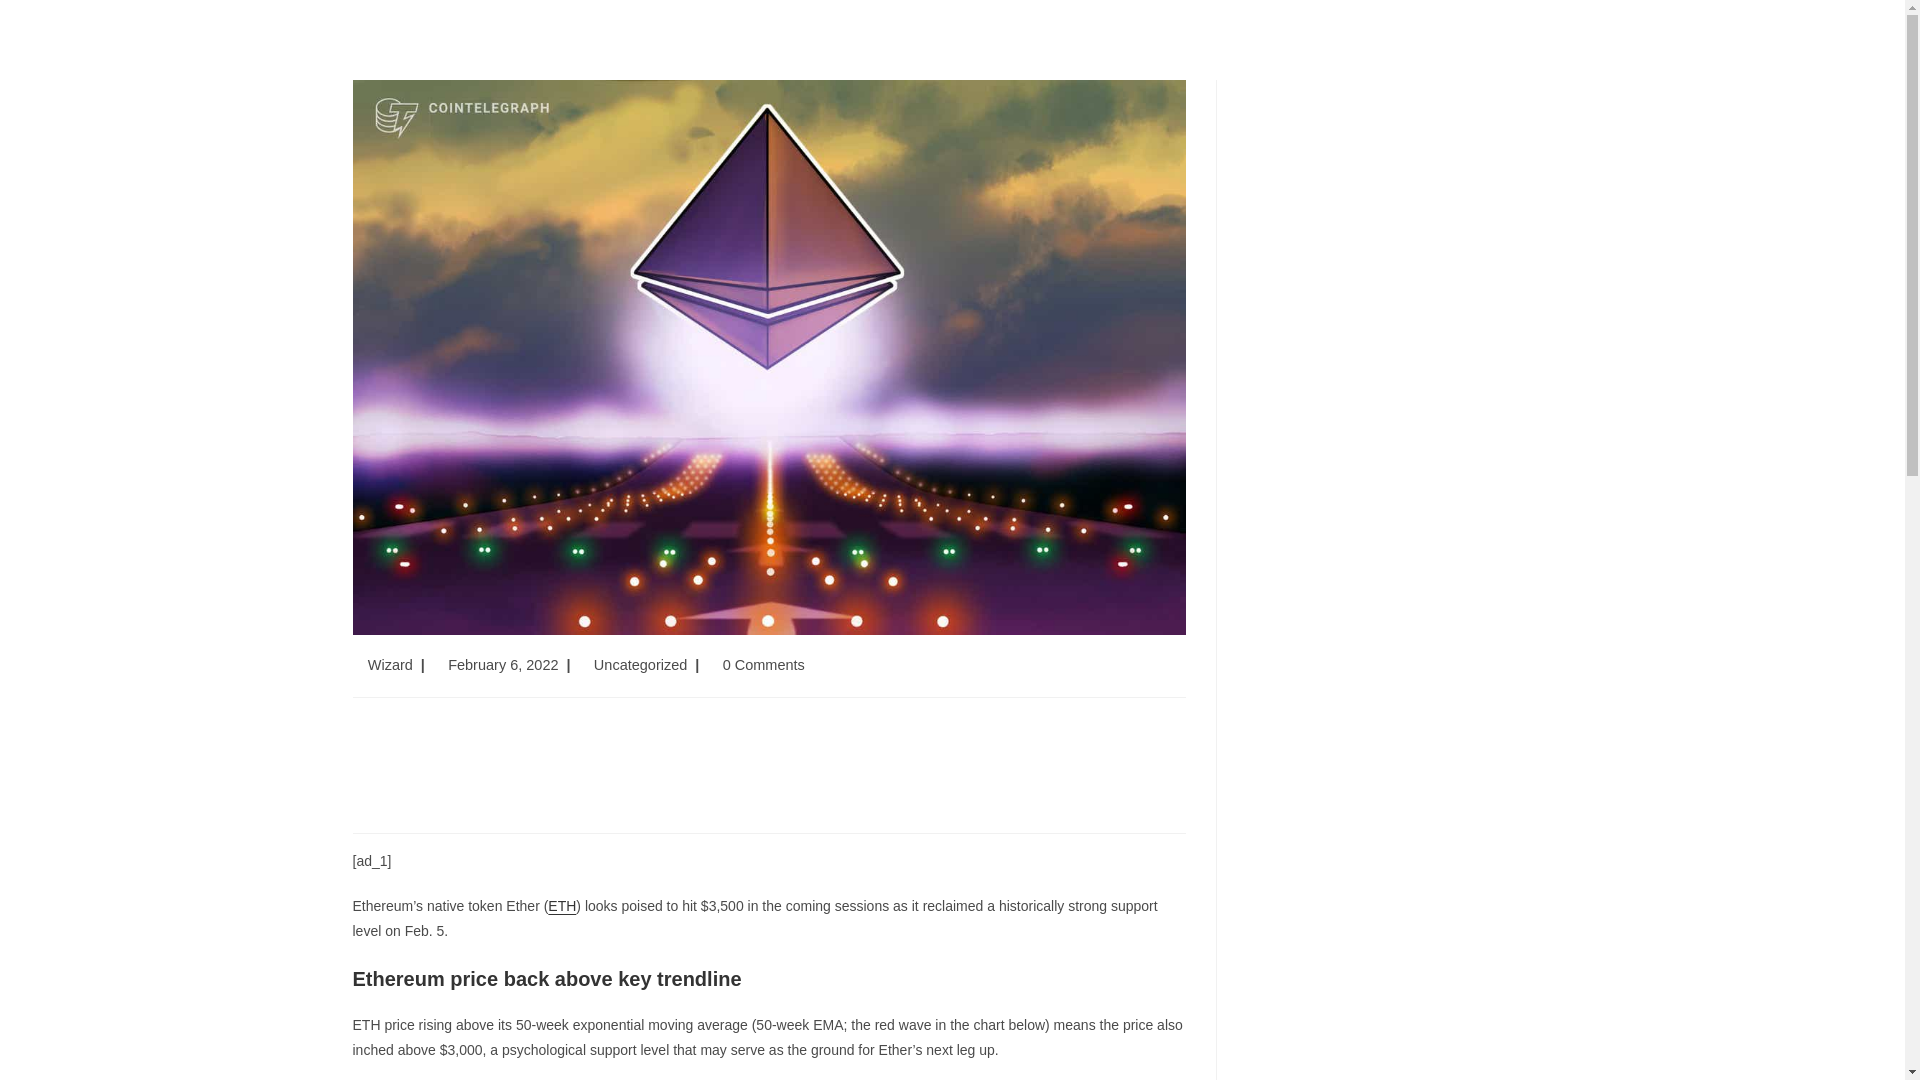  What do you see at coordinates (764, 664) in the screenshot?
I see `0 Comments` at bounding box center [764, 664].